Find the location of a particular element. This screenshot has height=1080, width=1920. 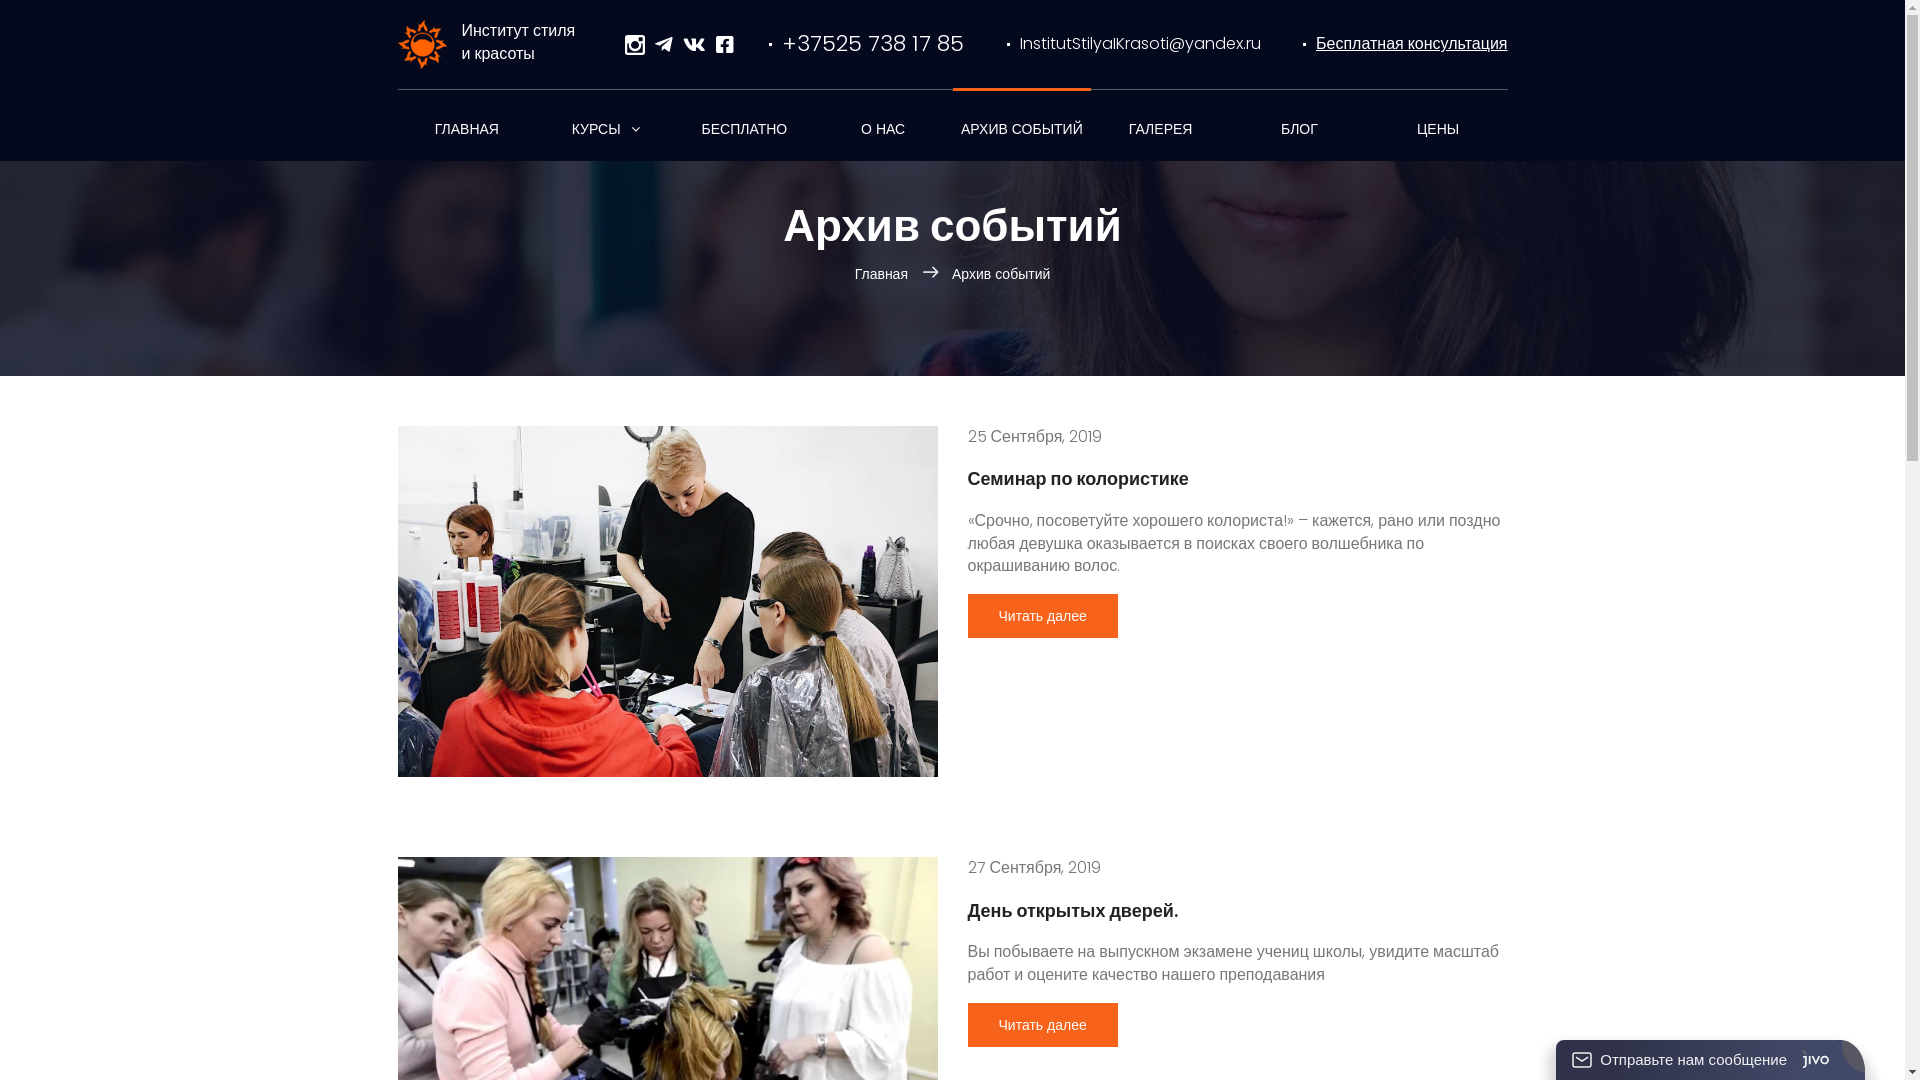

+37525 738 17 85 is located at coordinates (866, 44).